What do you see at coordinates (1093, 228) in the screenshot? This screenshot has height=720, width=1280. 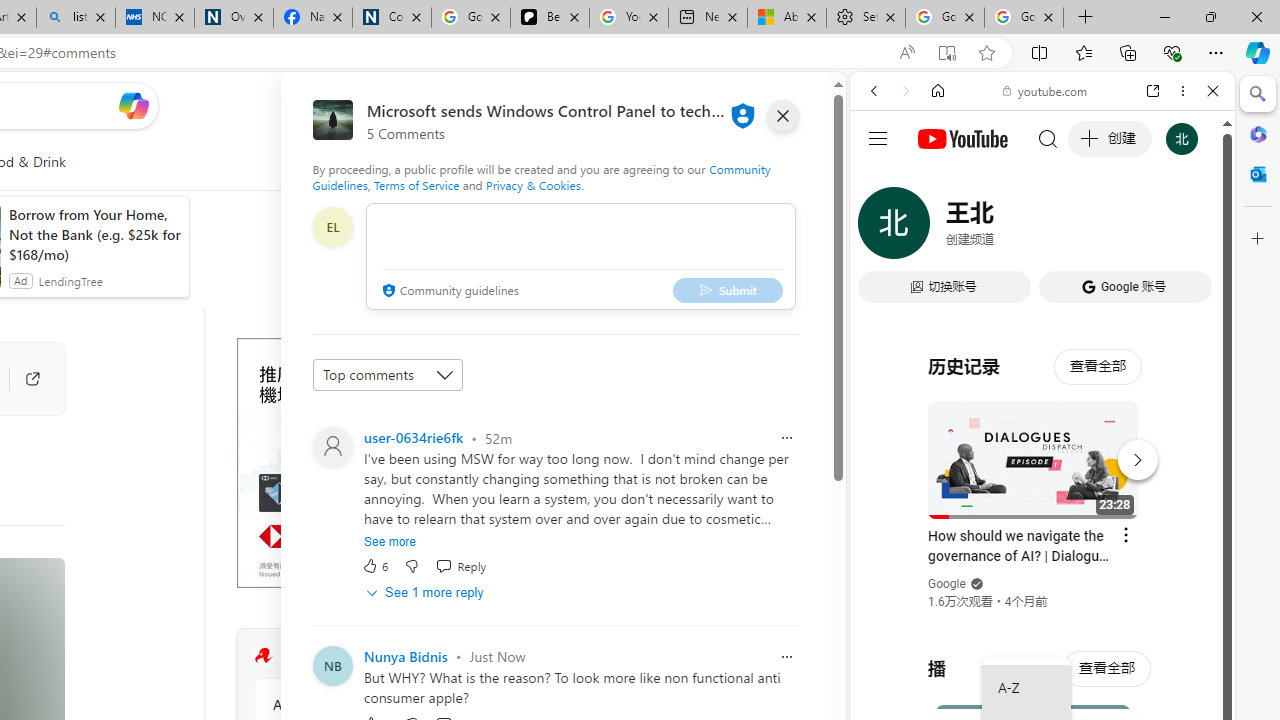 I see `SEARCH TOOLS` at bounding box center [1093, 228].